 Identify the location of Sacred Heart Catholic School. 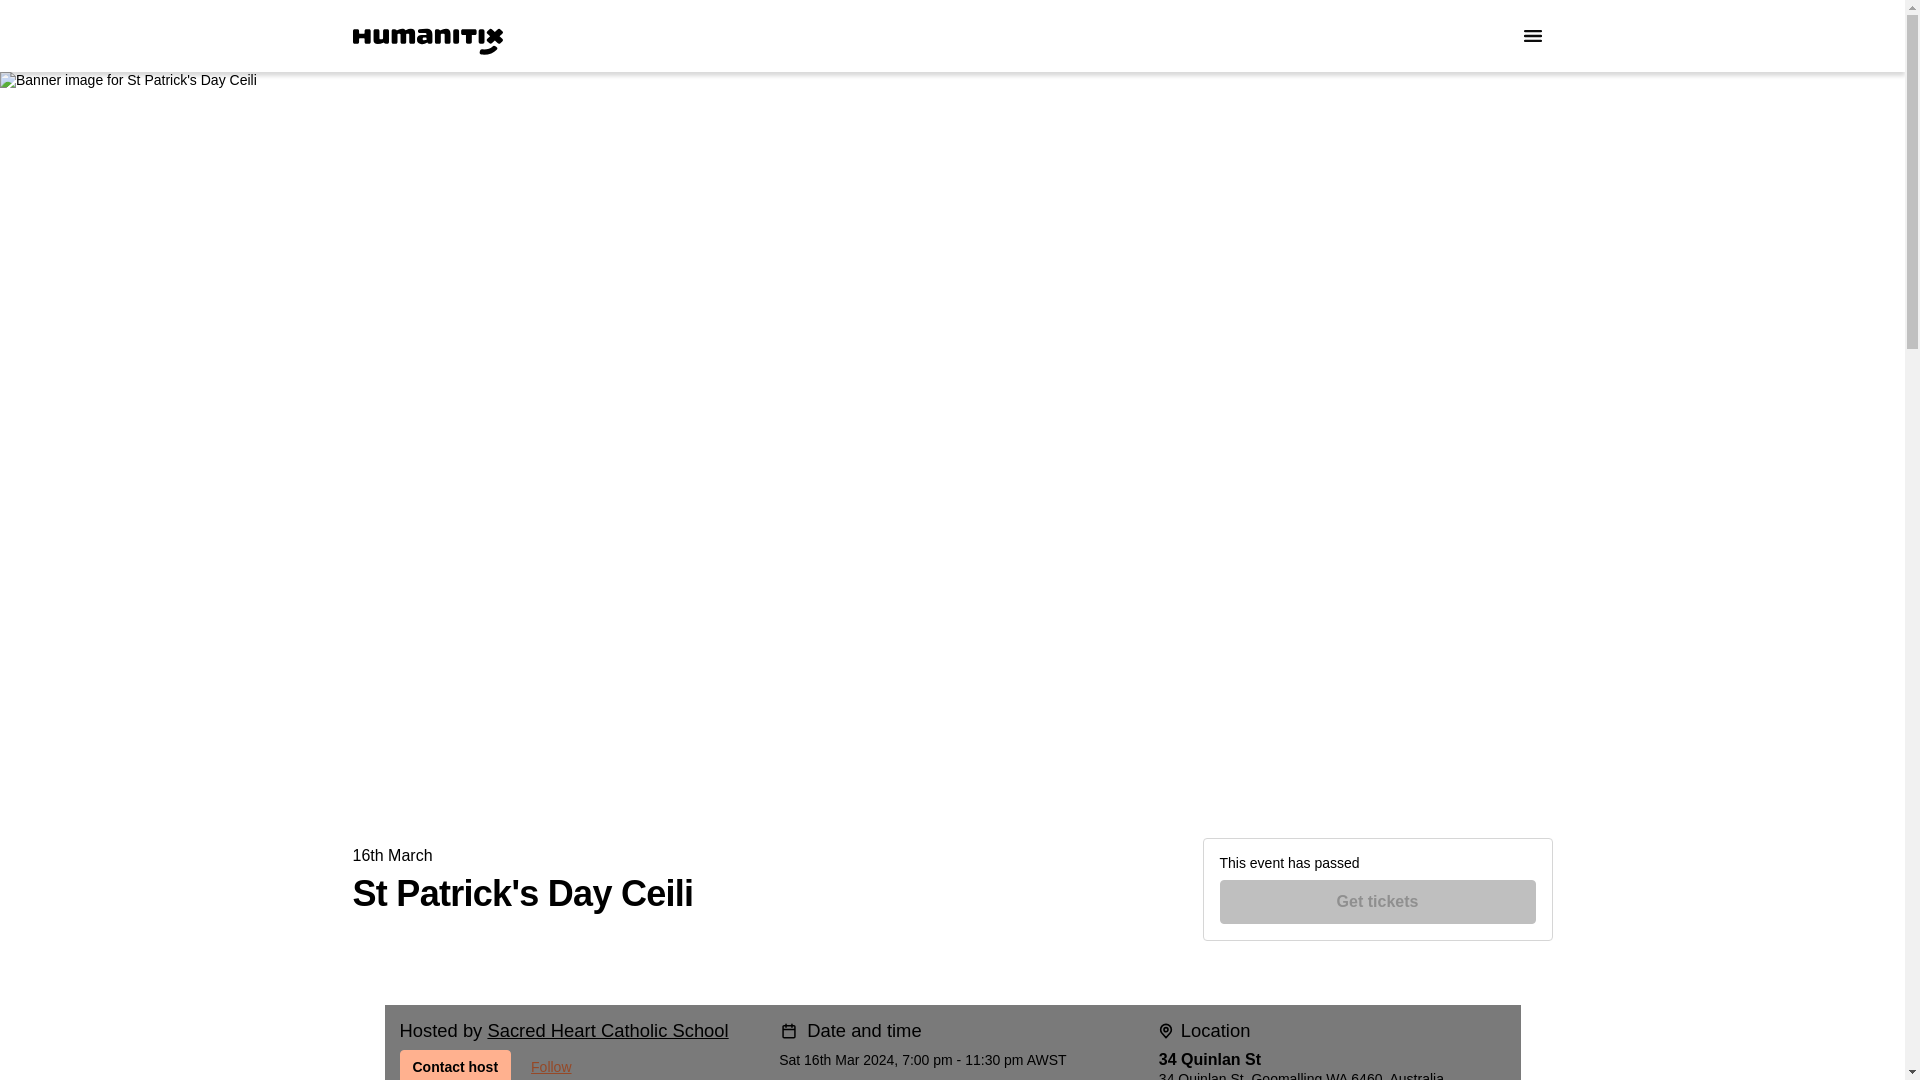
(607, 1030).